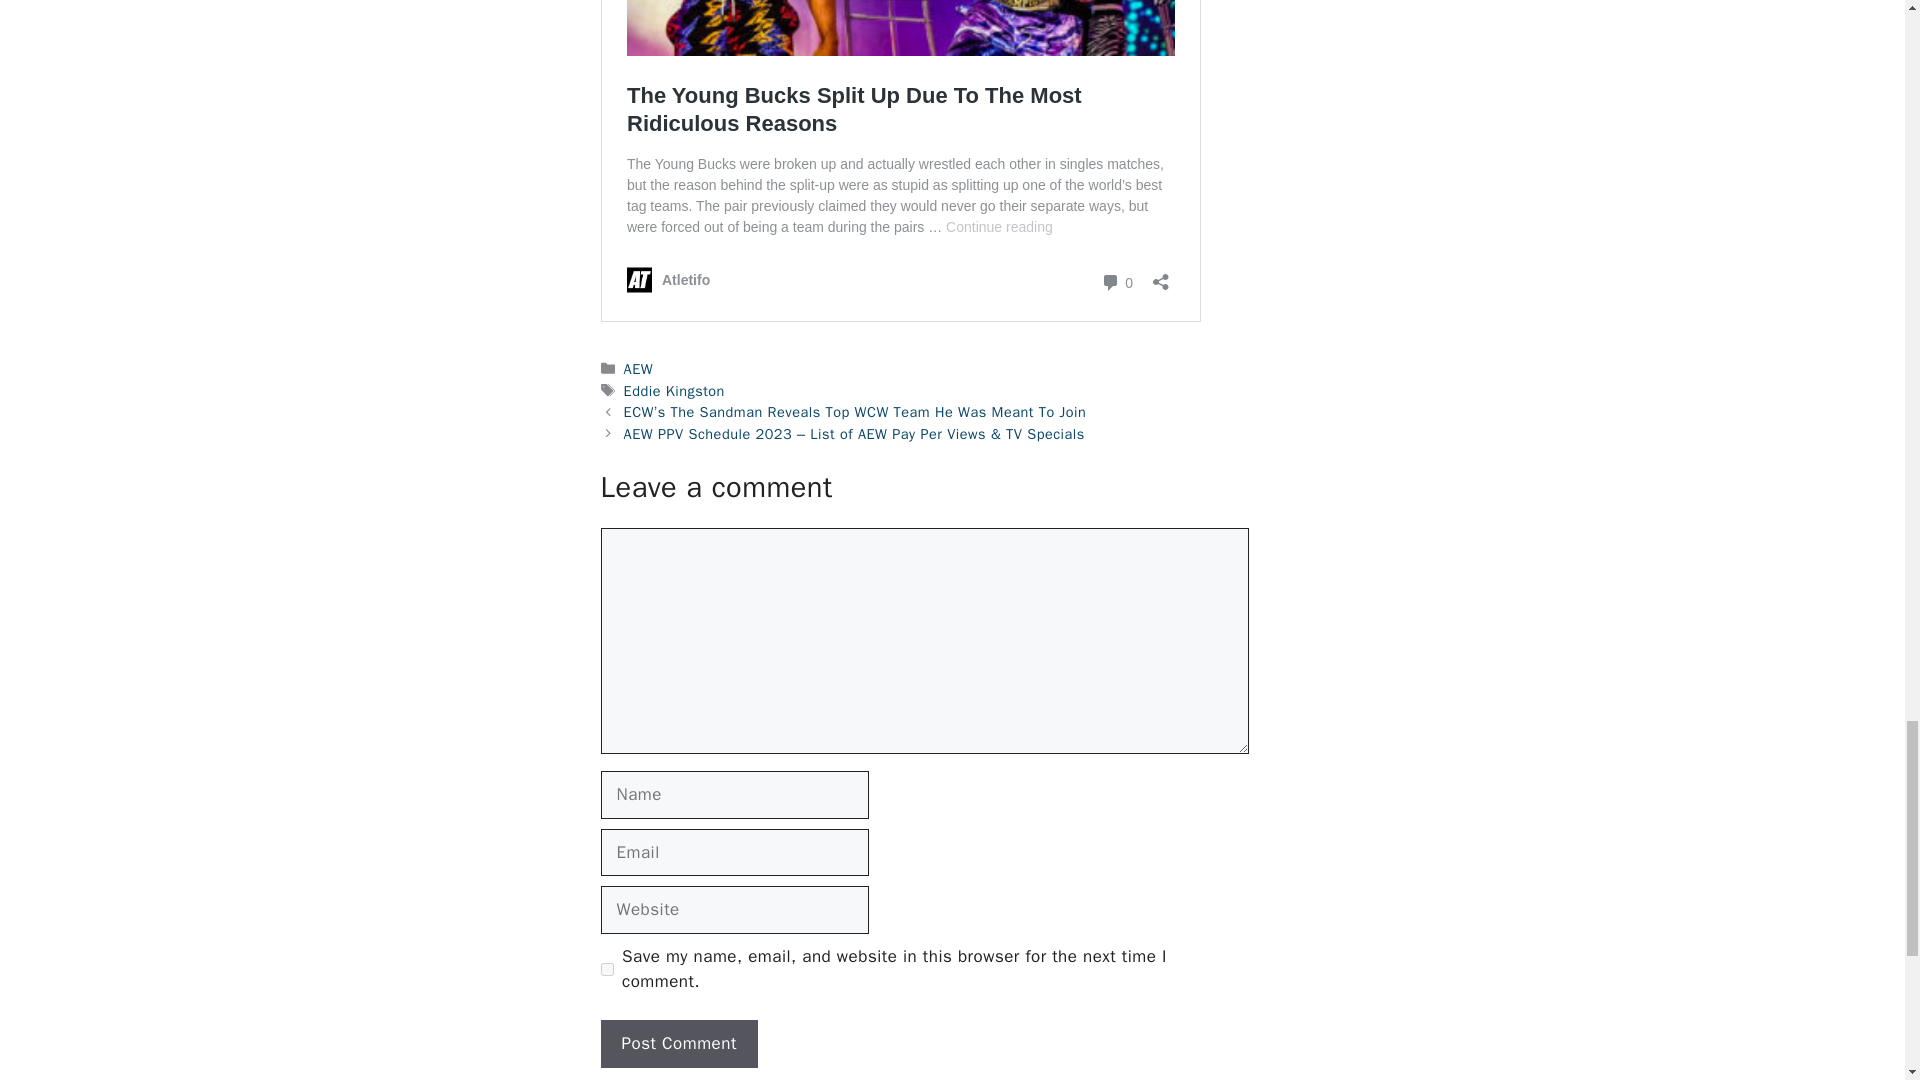  Describe the element at coordinates (674, 390) in the screenshot. I see `Eddie Kingston` at that location.